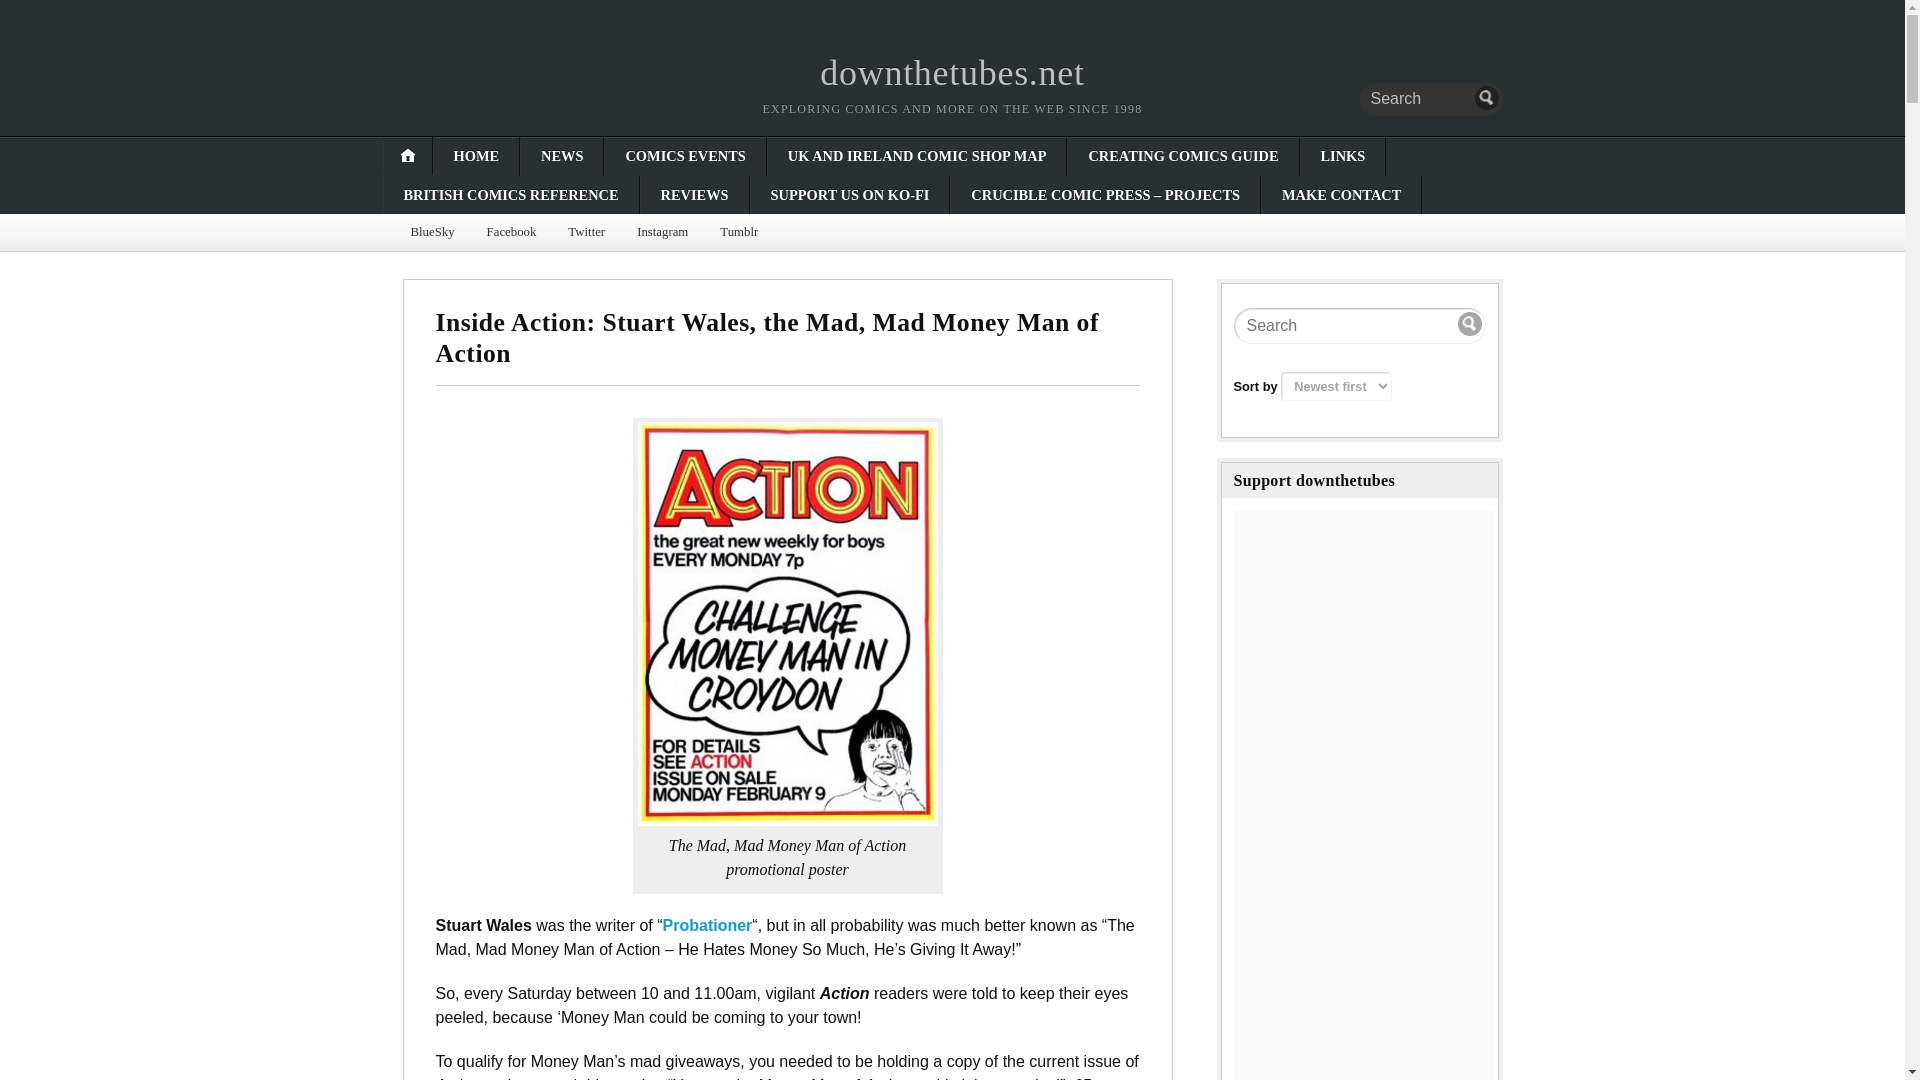 The width and height of the screenshot is (1920, 1080). What do you see at coordinates (684, 156) in the screenshot?
I see `COMICS EVENTS` at bounding box center [684, 156].